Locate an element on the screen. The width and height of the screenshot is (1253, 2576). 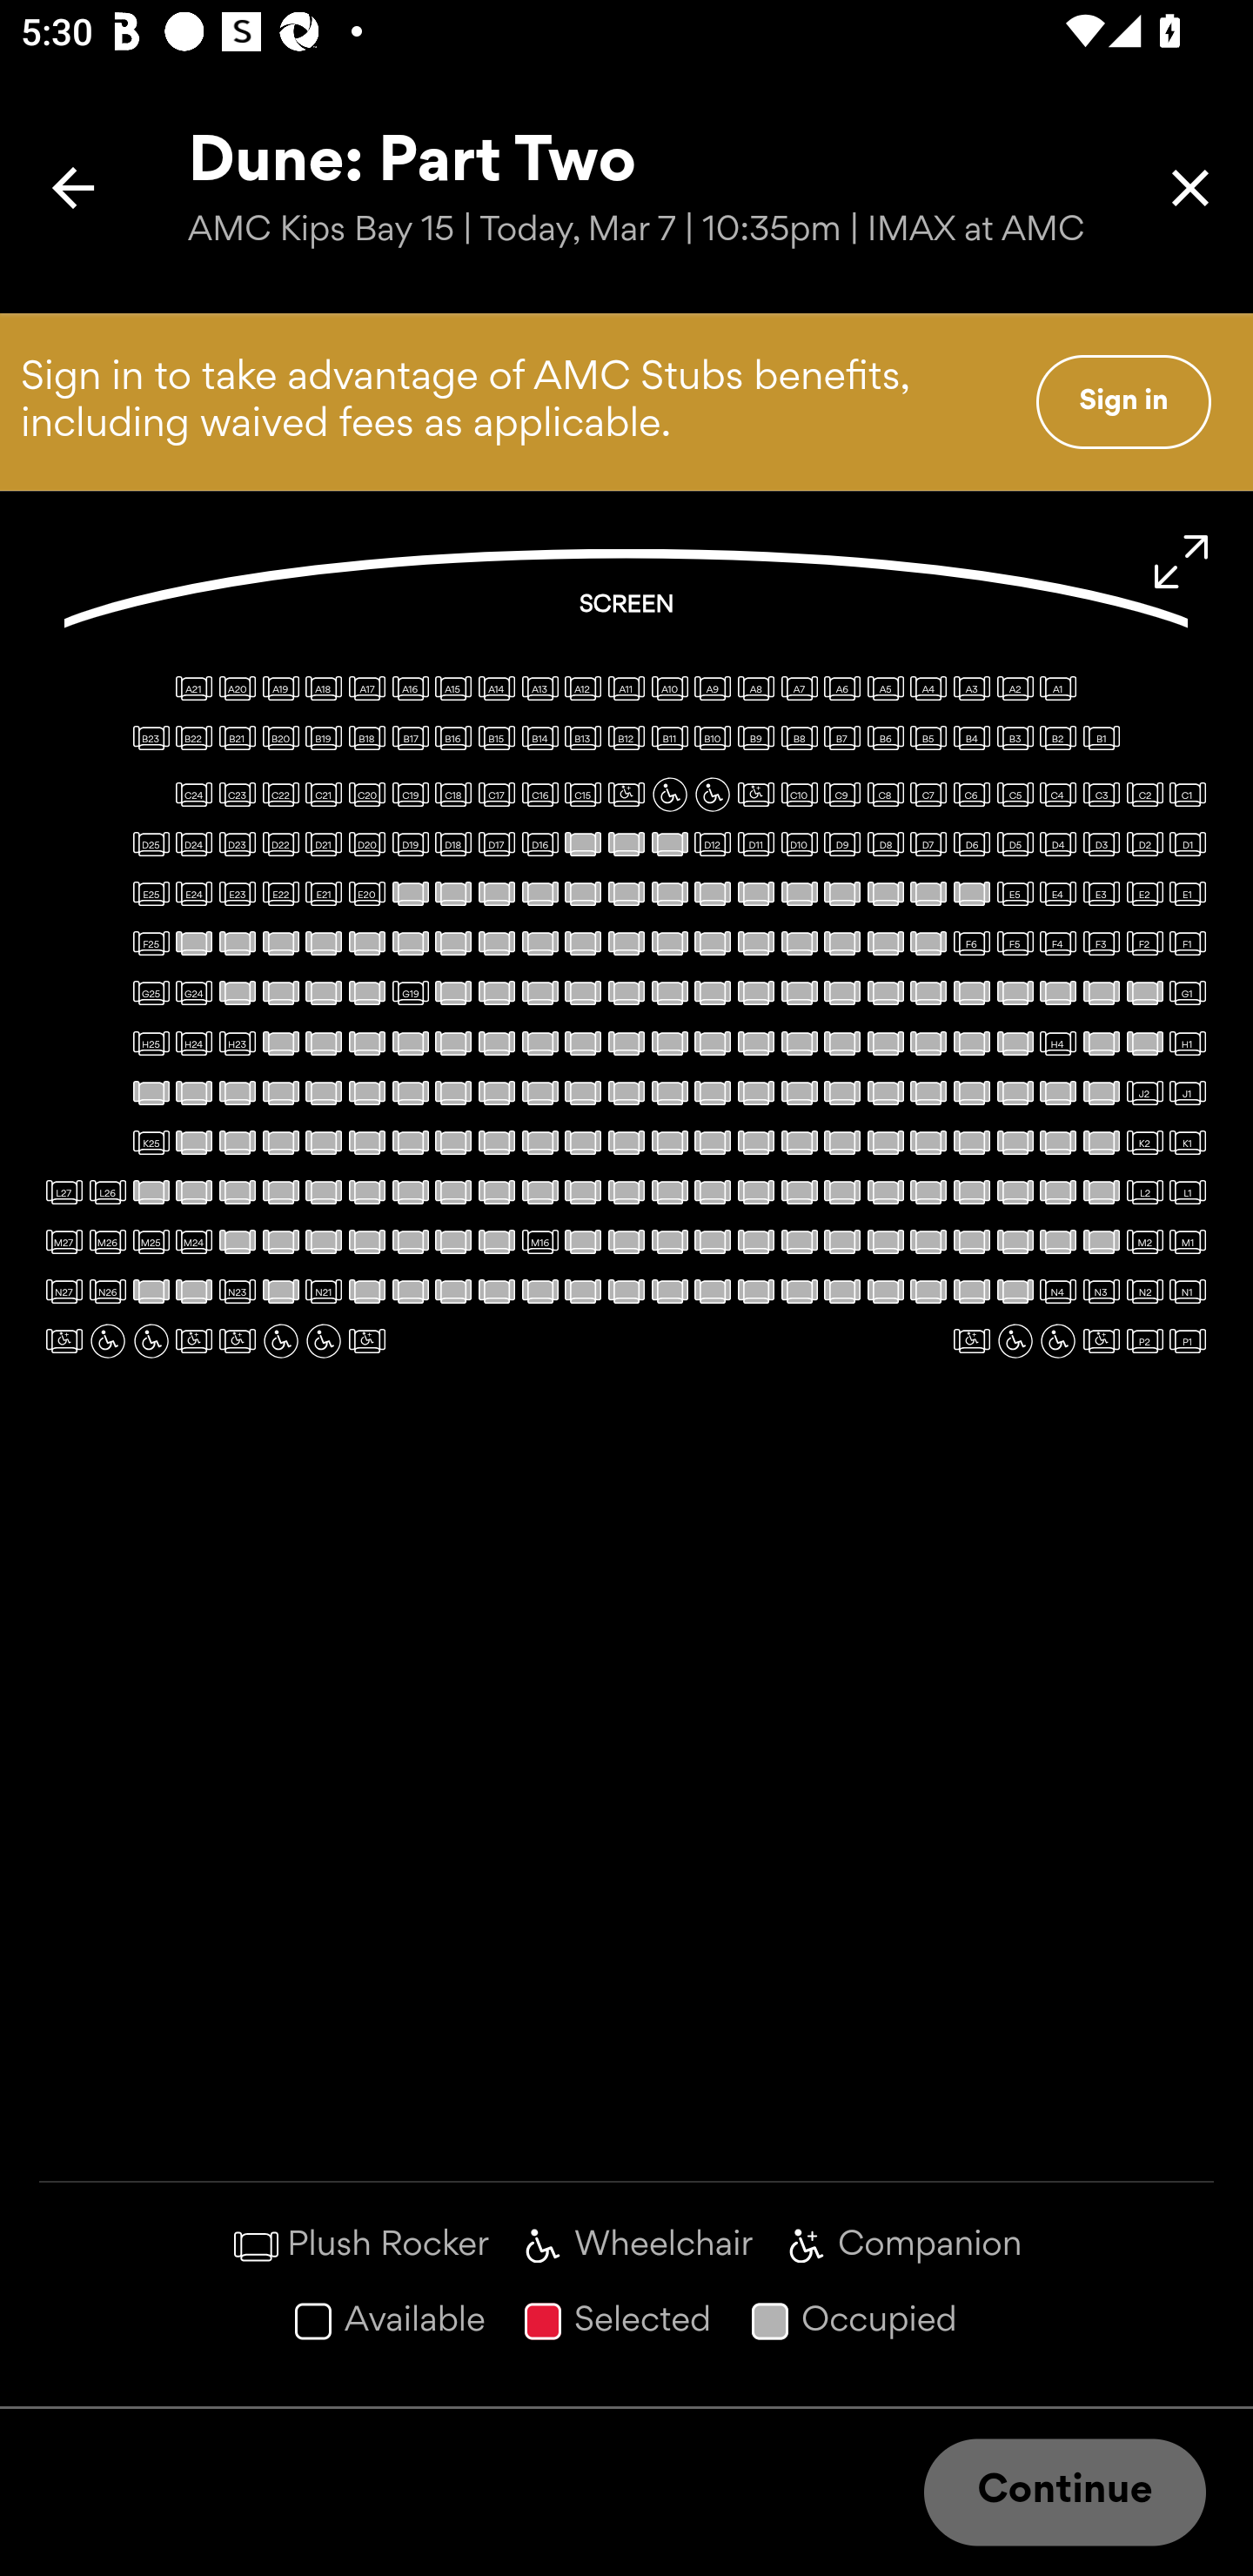
F2, Regular seat, available is located at coordinates (1145, 943).